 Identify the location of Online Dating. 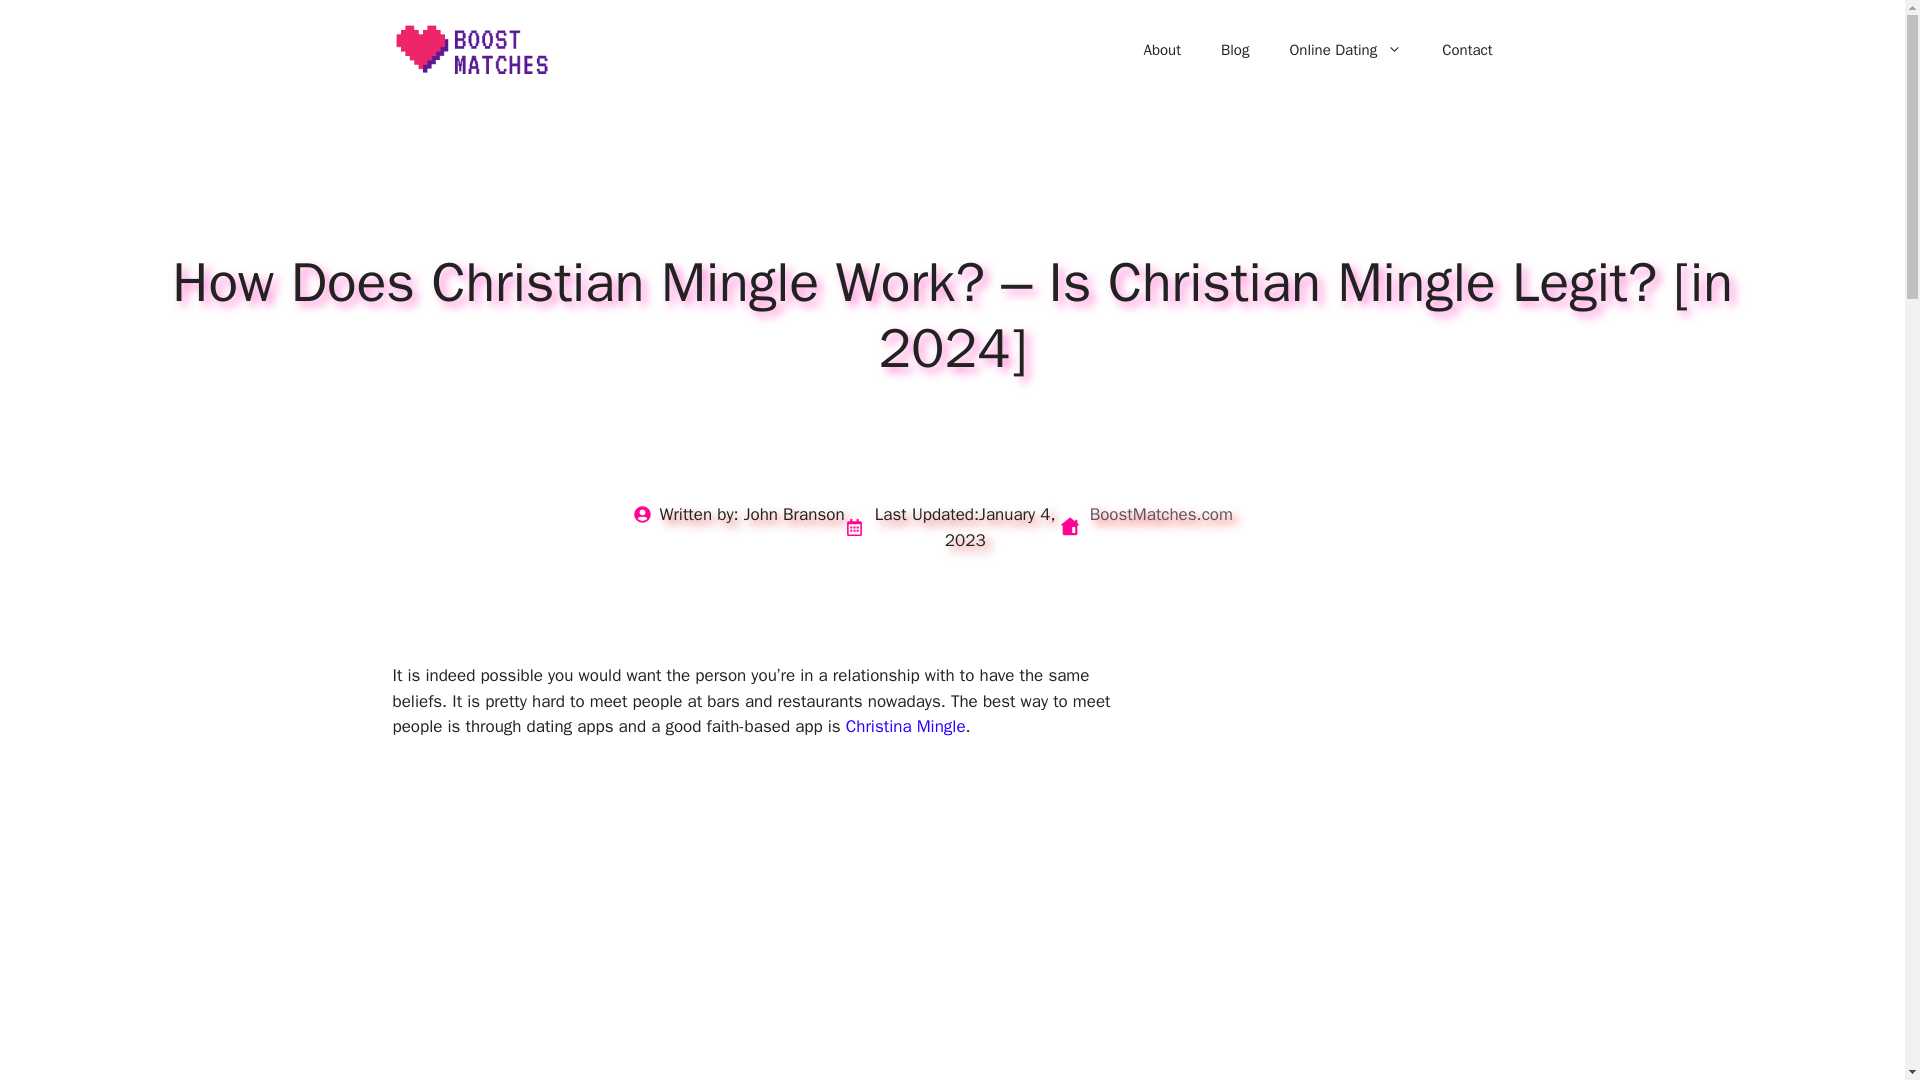
(1346, 50).